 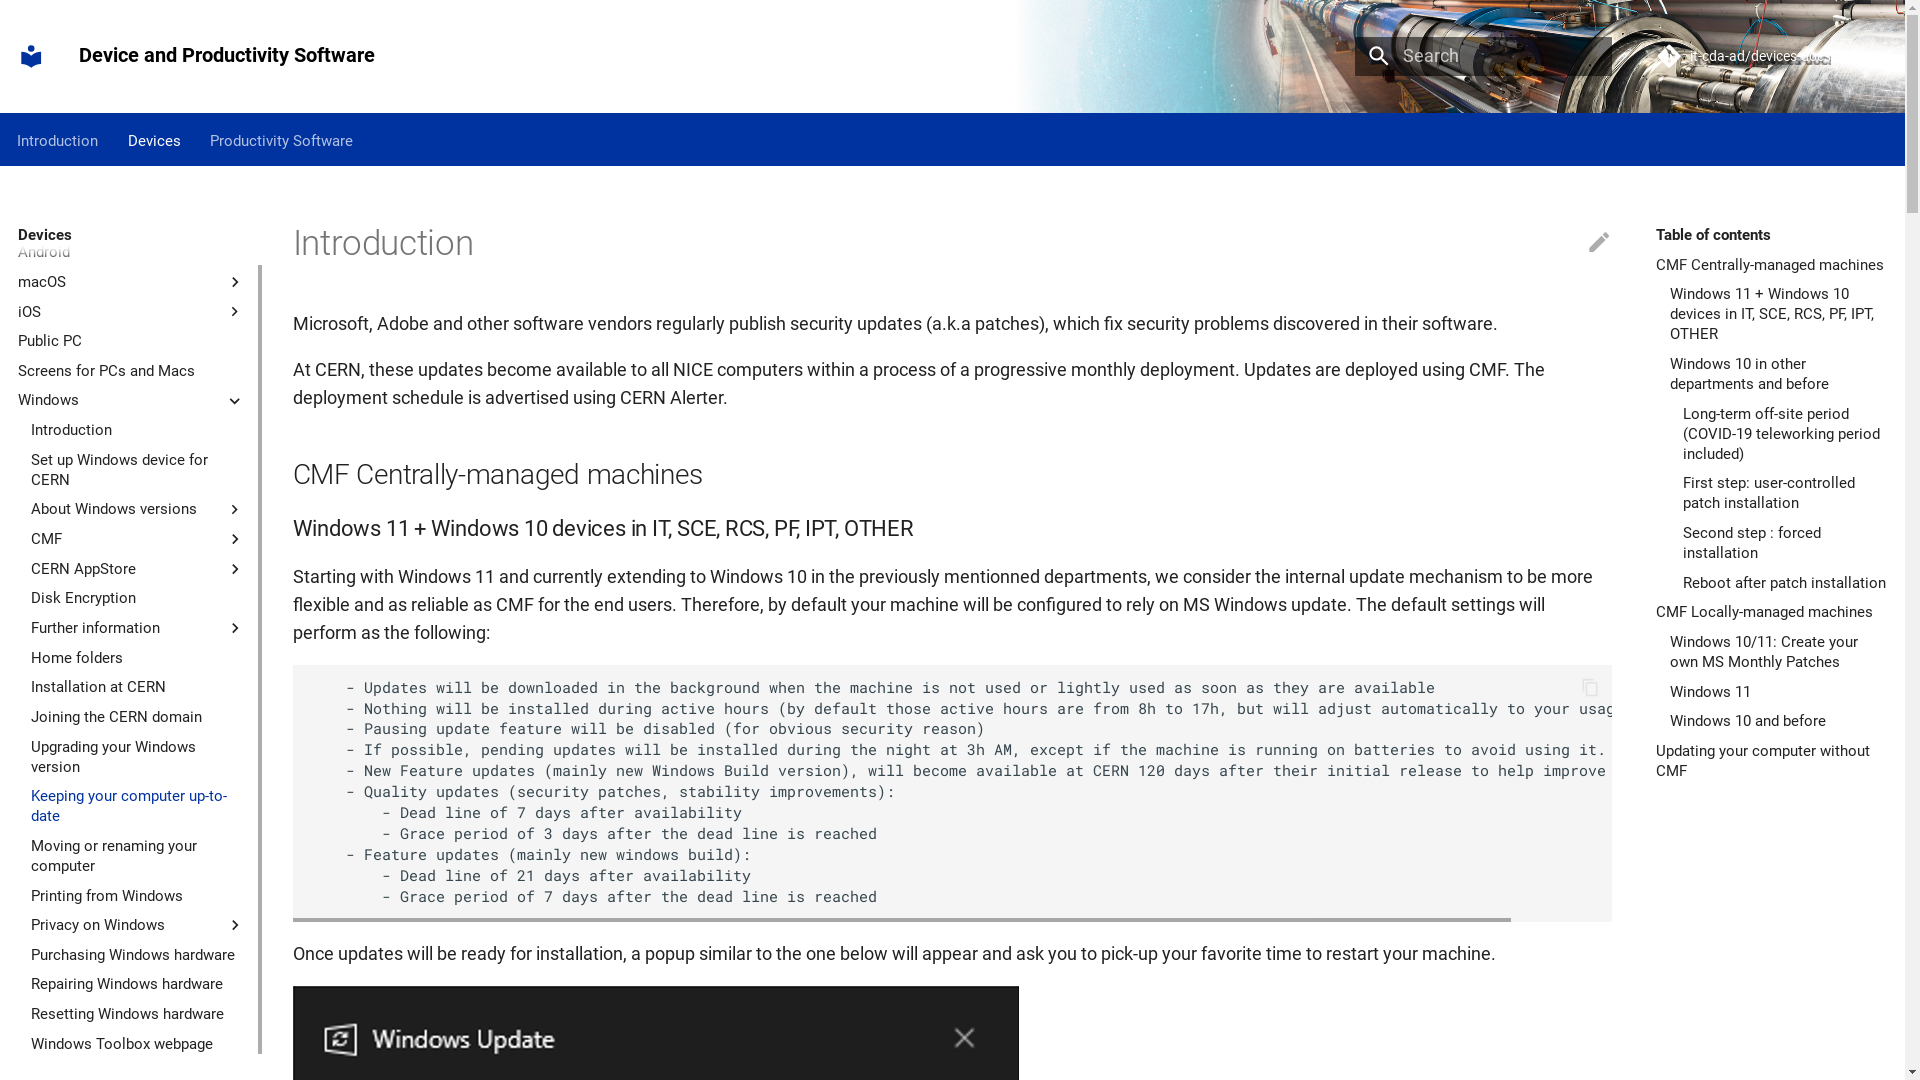 I want to click on Introduction, so click(x=138, y=430).